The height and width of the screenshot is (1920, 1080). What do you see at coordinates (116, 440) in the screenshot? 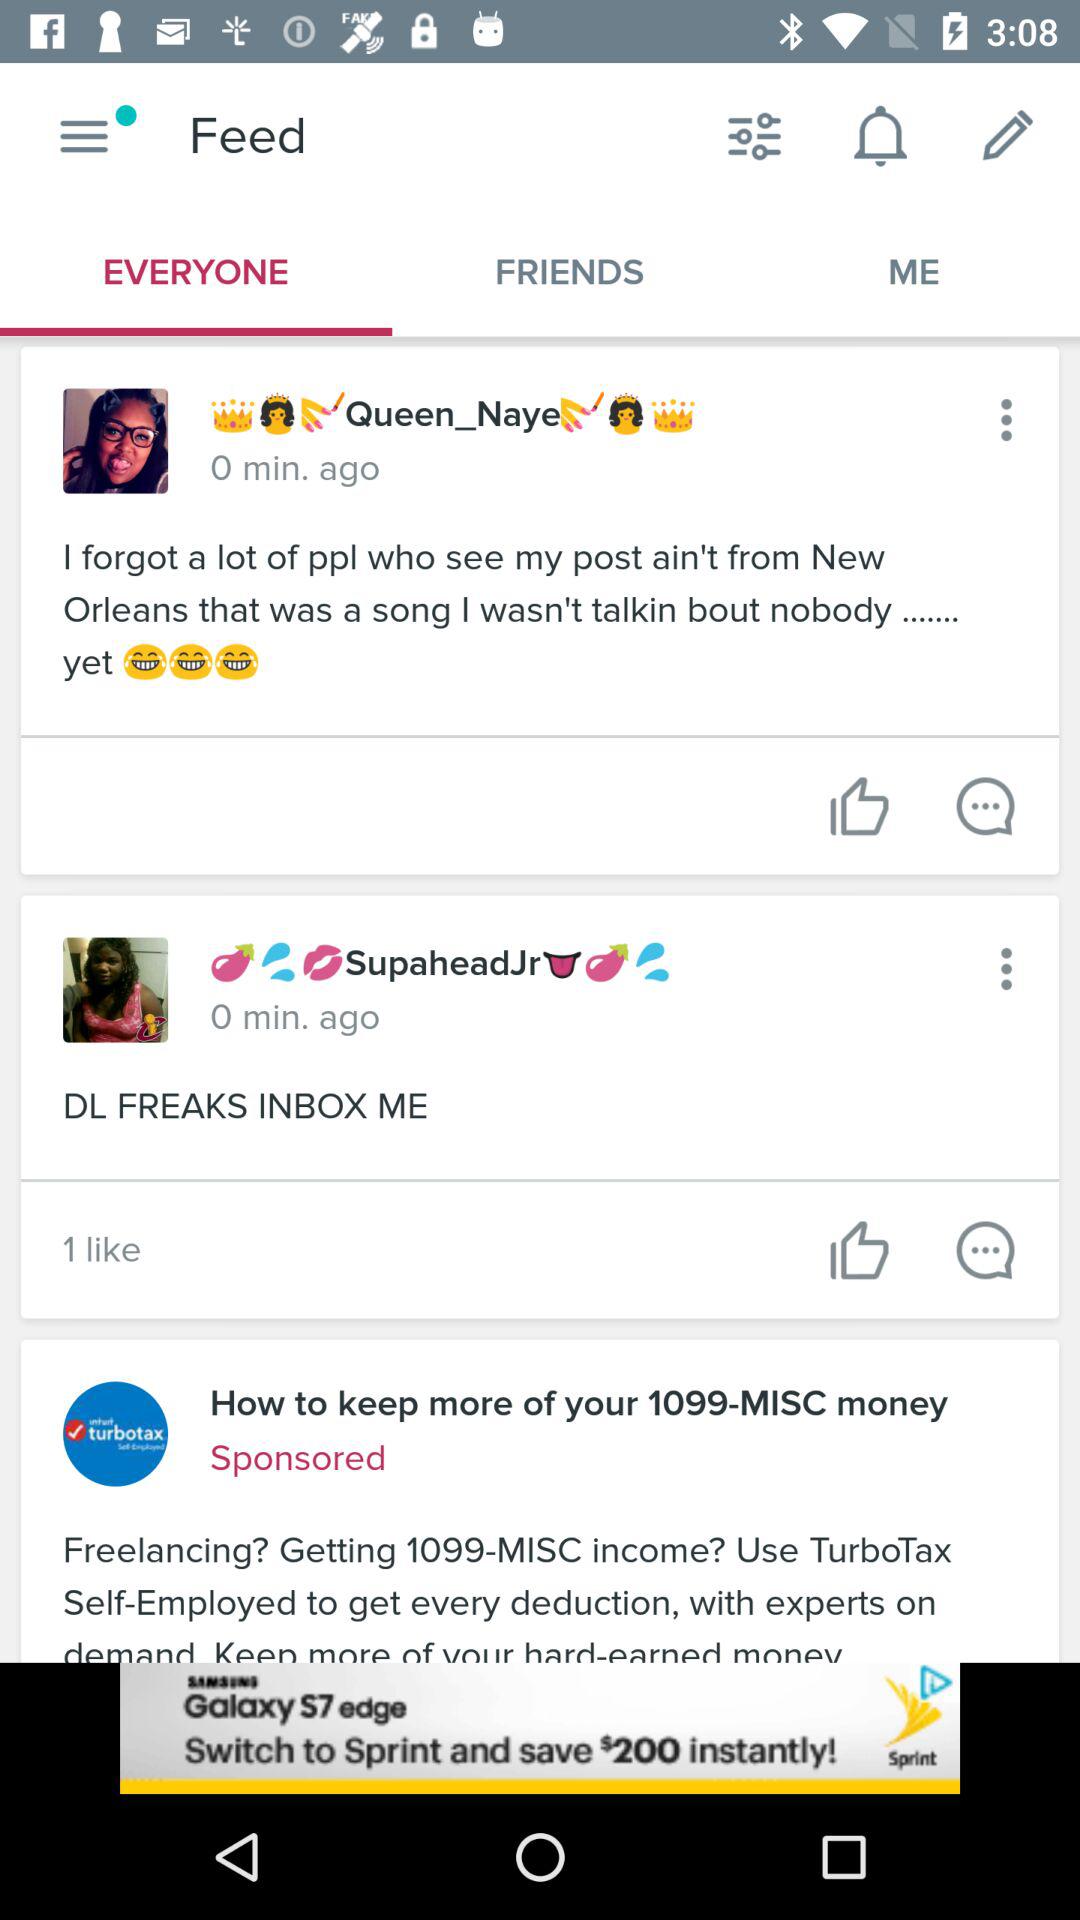
I see `open profile` at bounding box center [116, 440].